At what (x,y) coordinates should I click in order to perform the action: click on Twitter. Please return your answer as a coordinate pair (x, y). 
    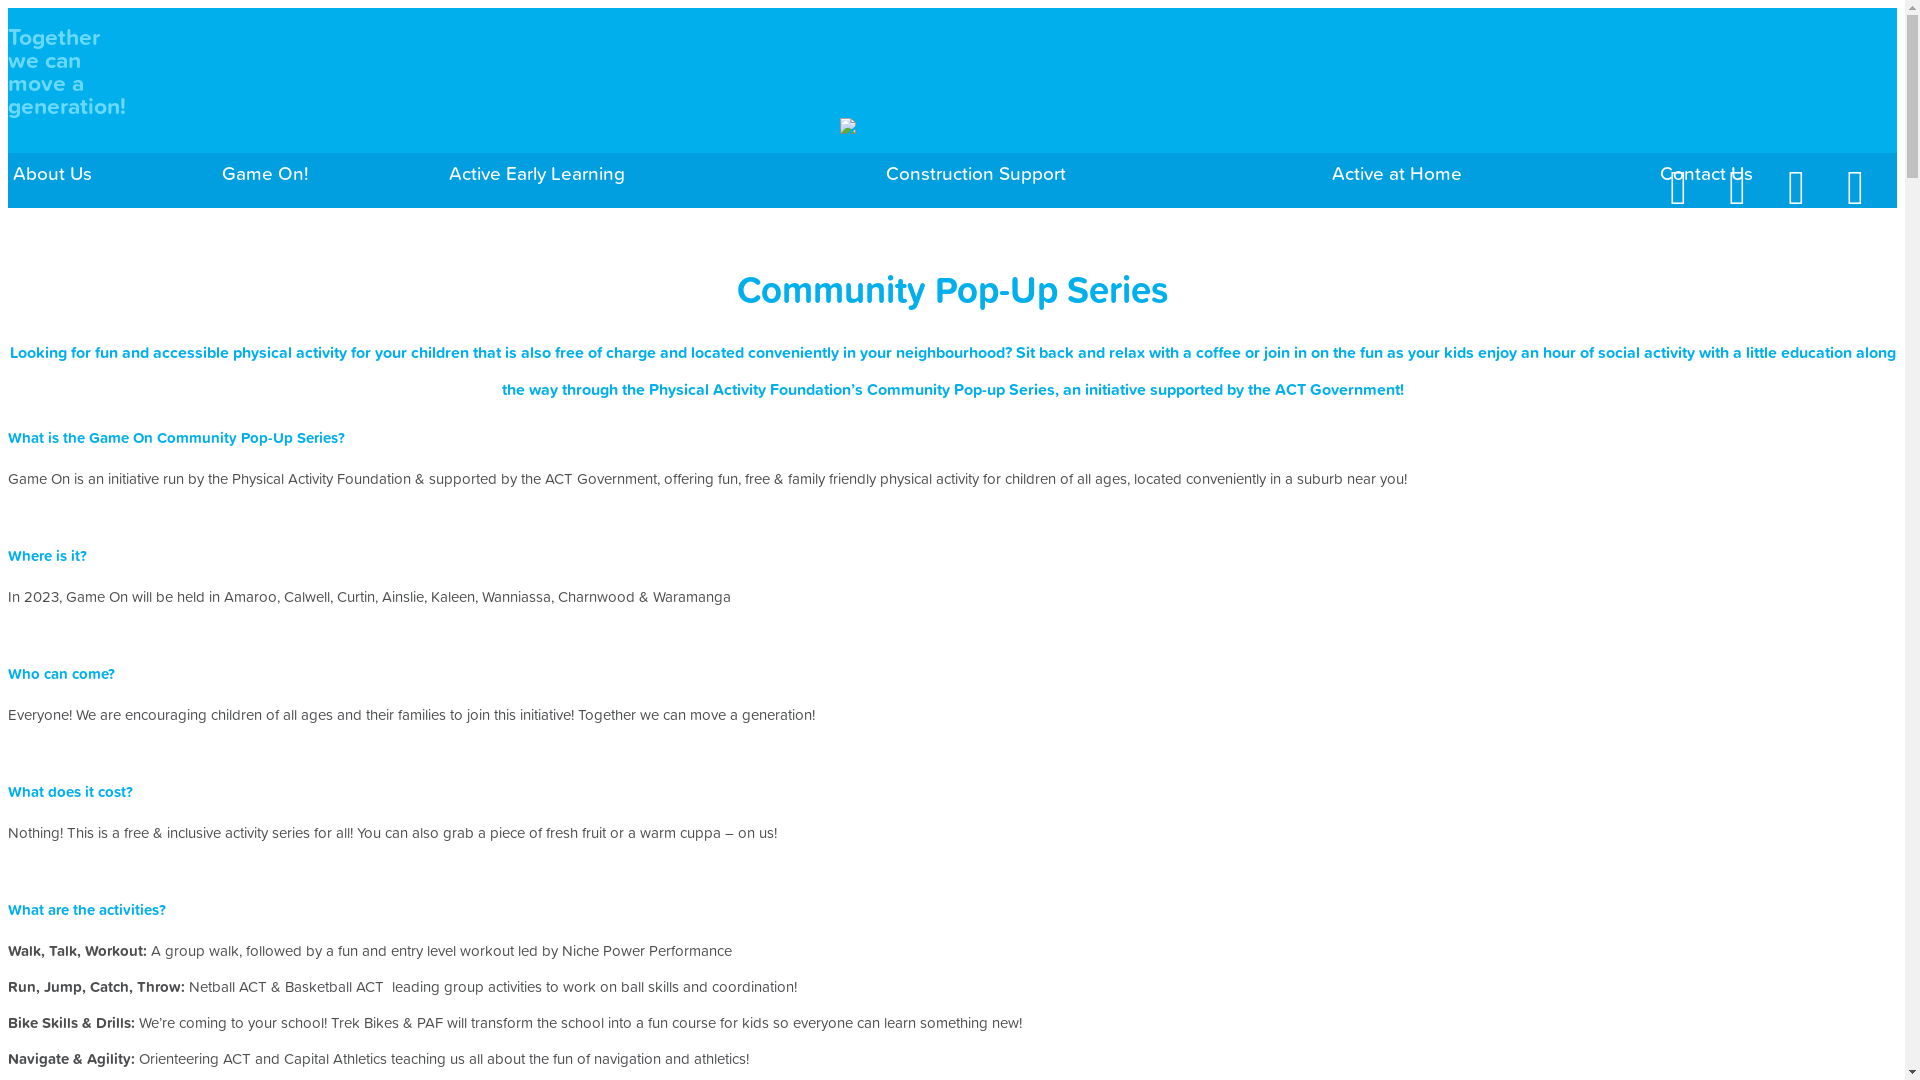
    Looking at the image, I should click on (1750, 220).